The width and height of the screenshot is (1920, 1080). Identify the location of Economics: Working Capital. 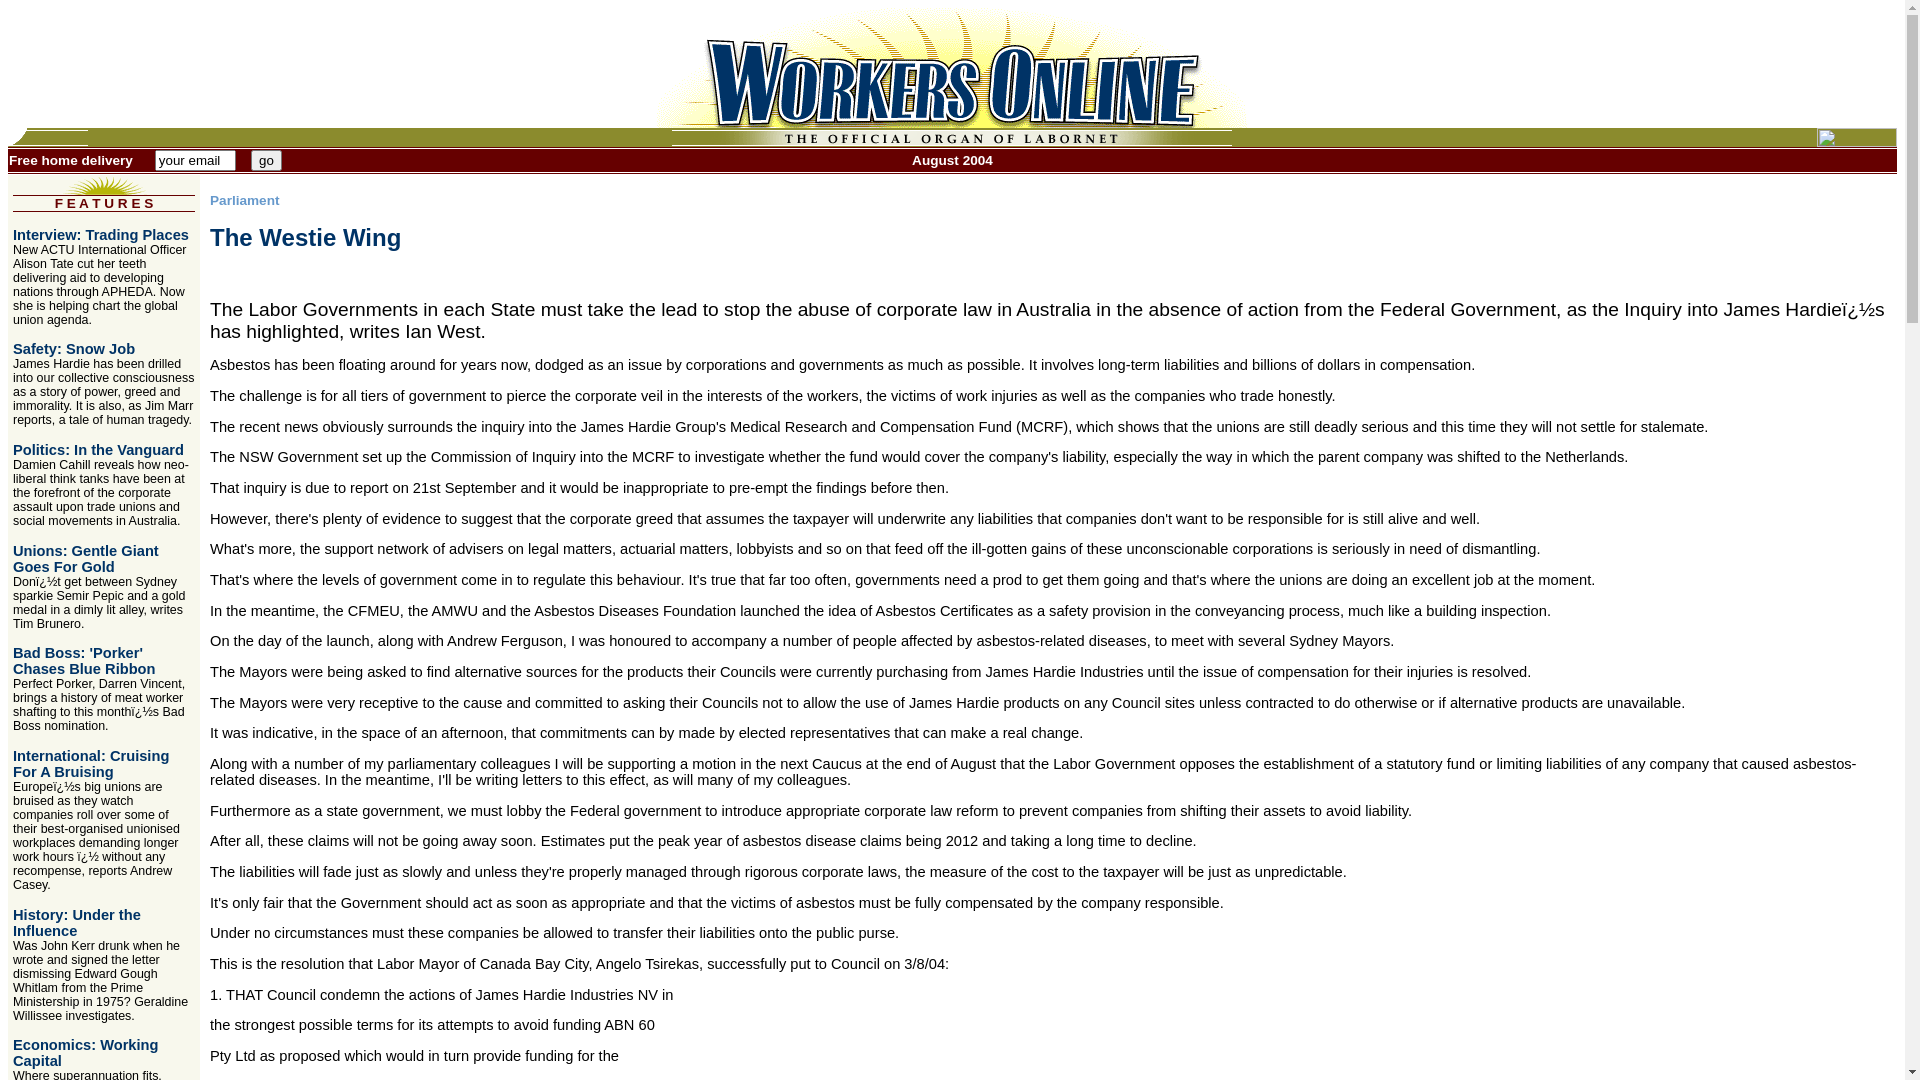
(86, 1053).